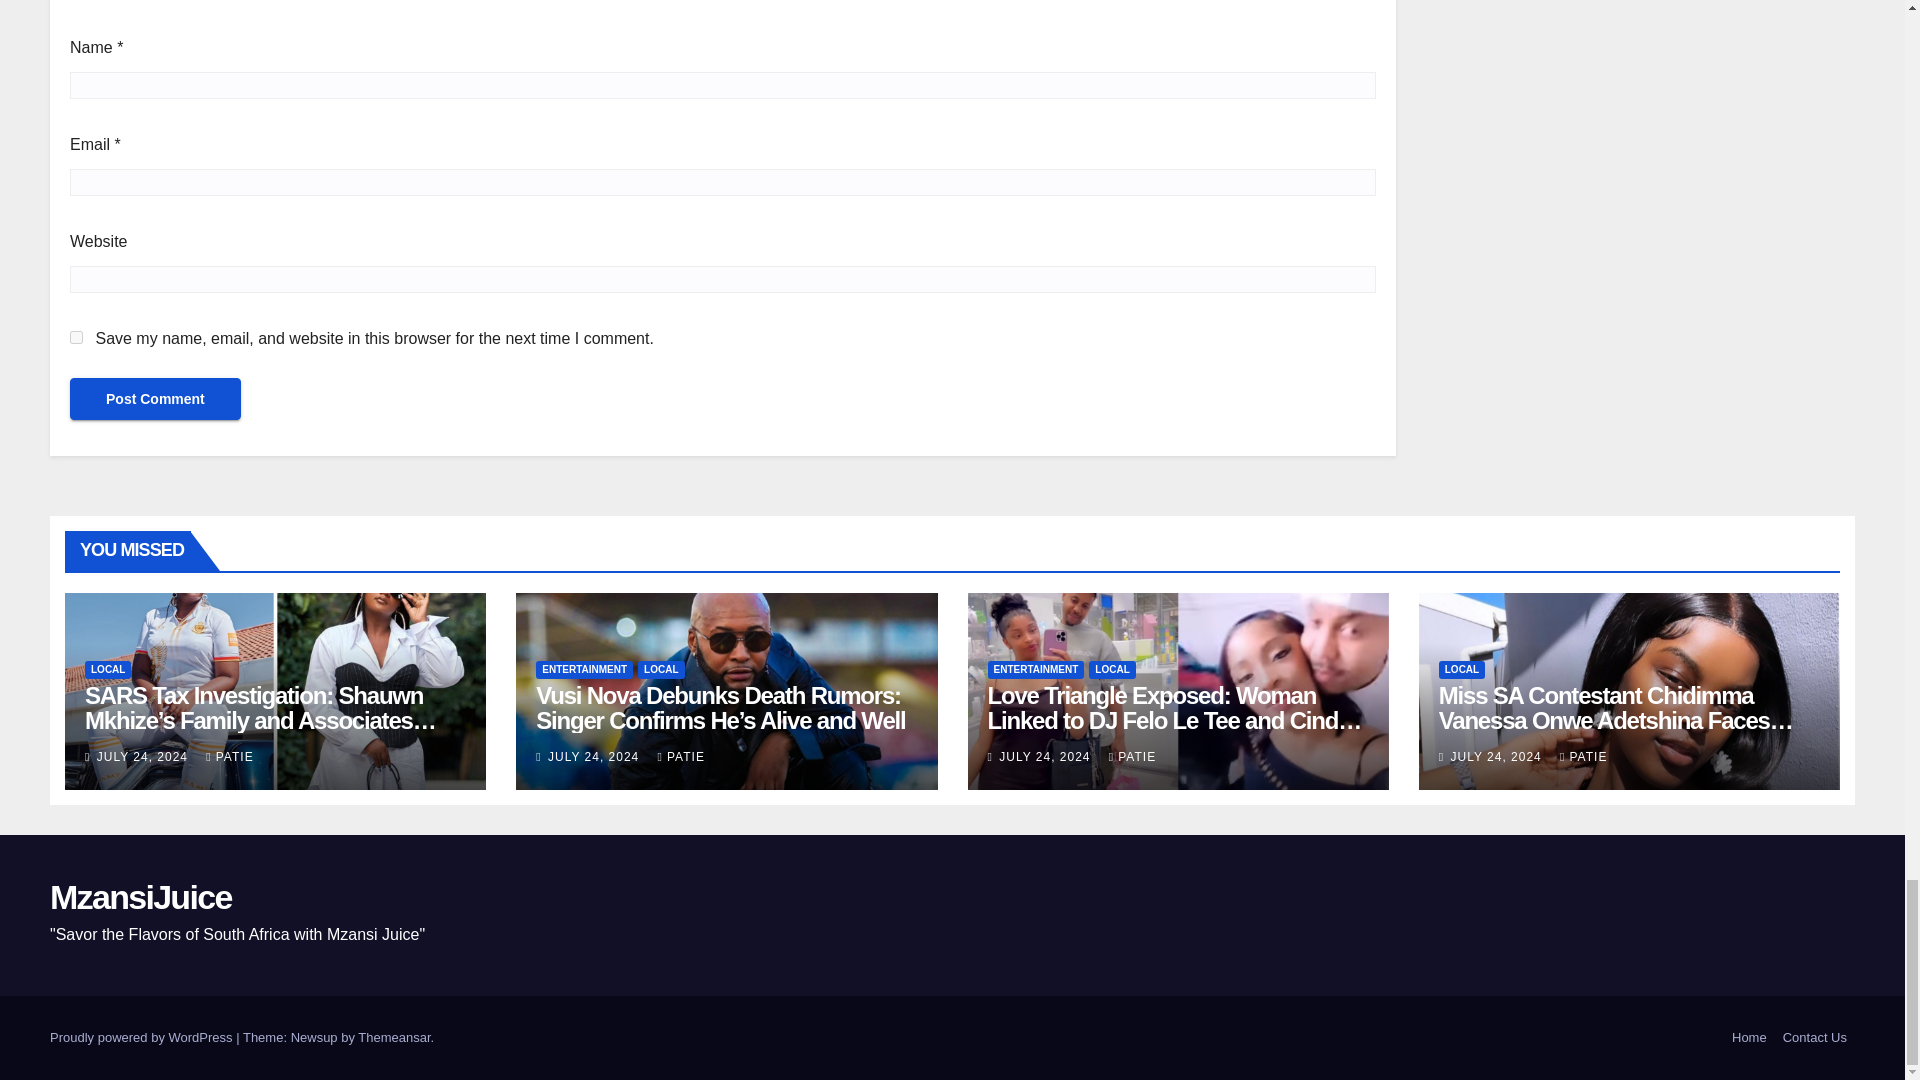 This screenshot has width=1920, height=1080. I want to click on Home, so click(1749, 1036).